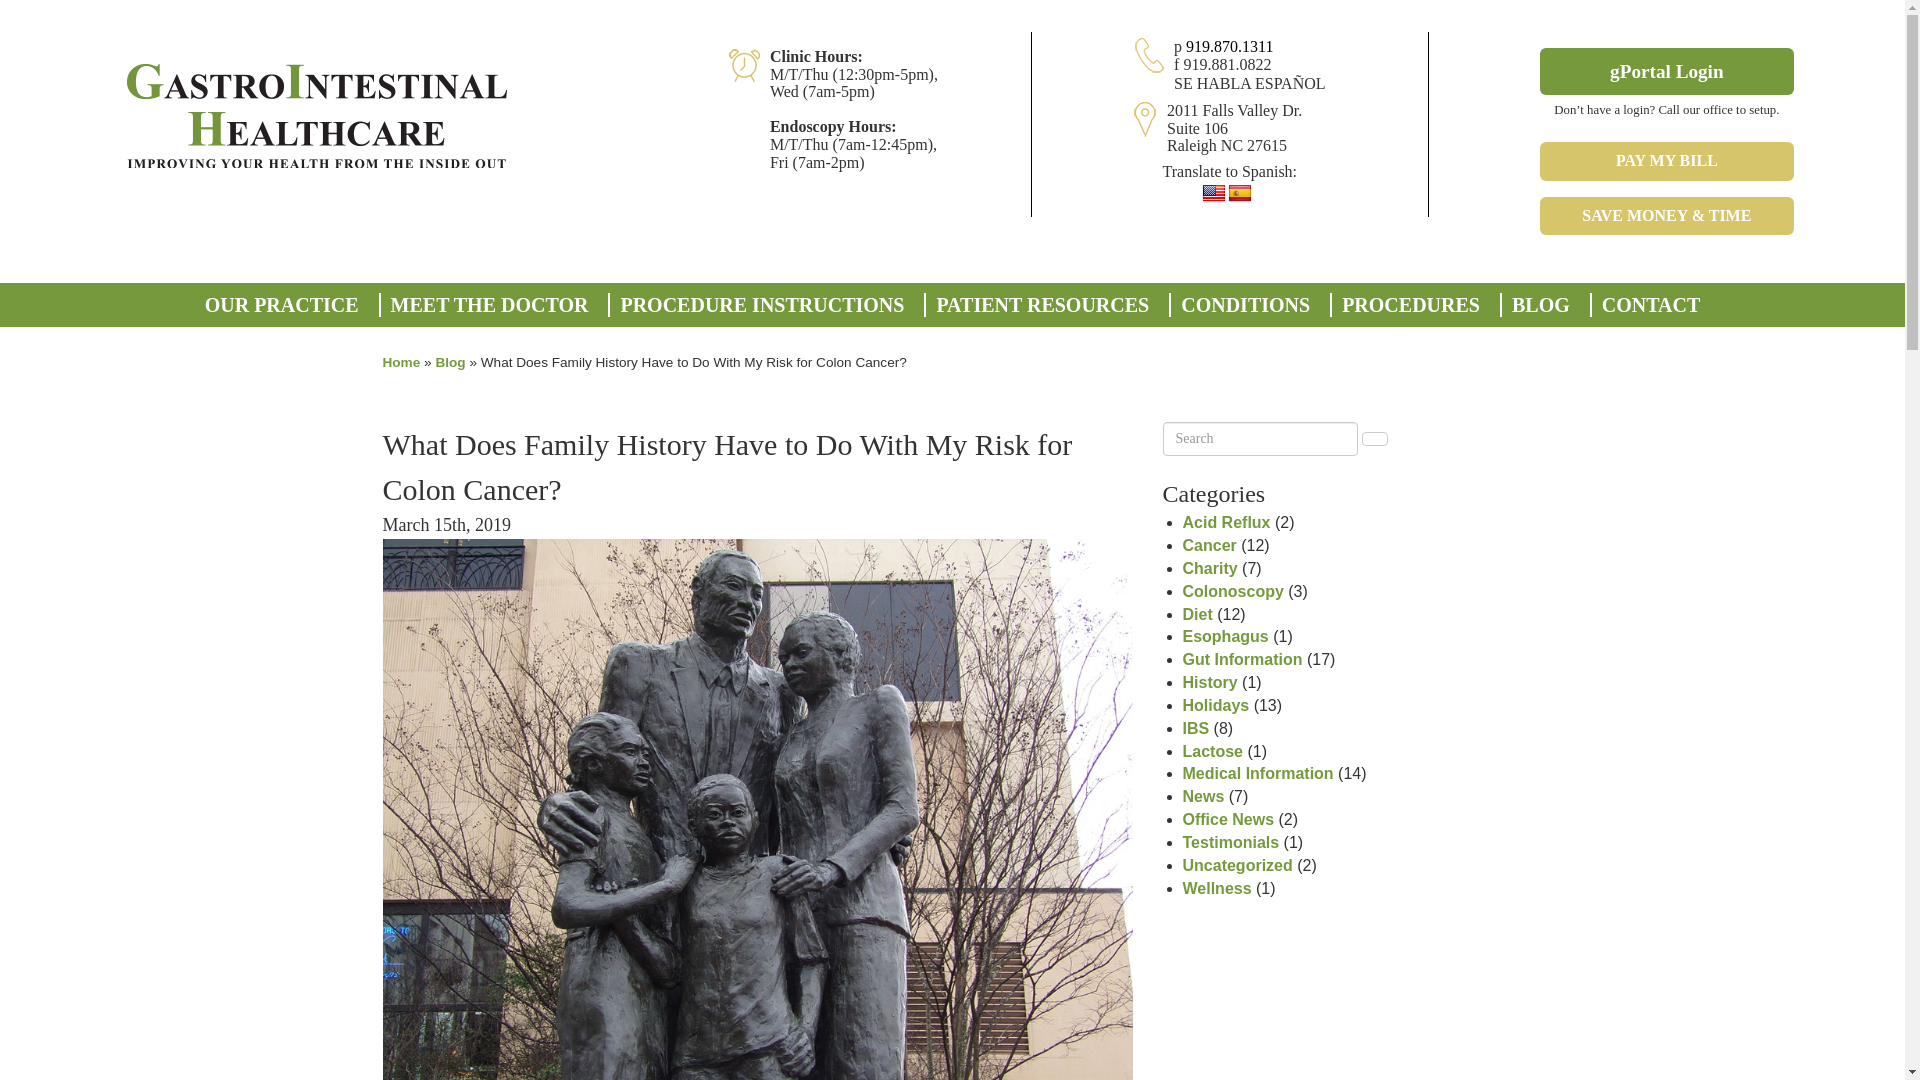 The image size is (1920, 1080). Describe the element at coordinates (1214, 194) in the screenshot. I see `English` at that location.